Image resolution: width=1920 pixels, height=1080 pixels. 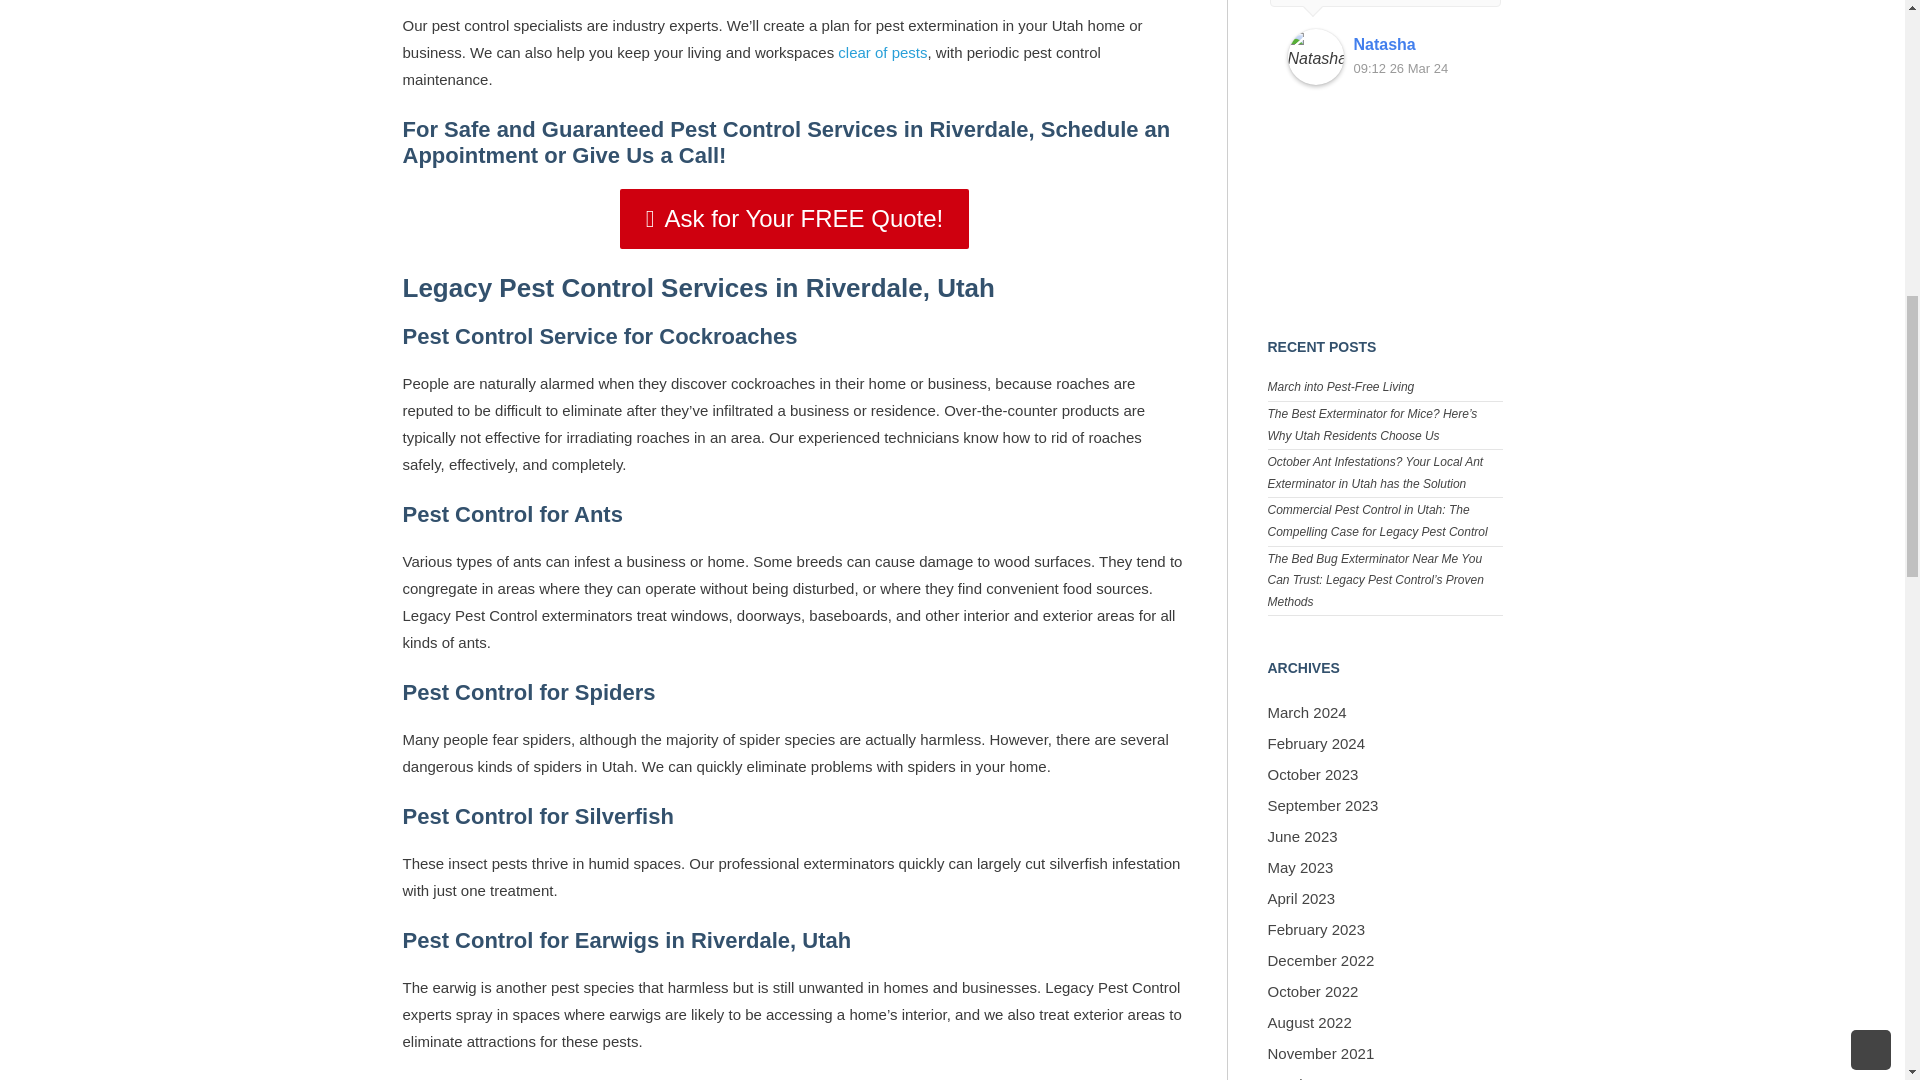 I want to click on Natasha, so click(x=1316, y=57).